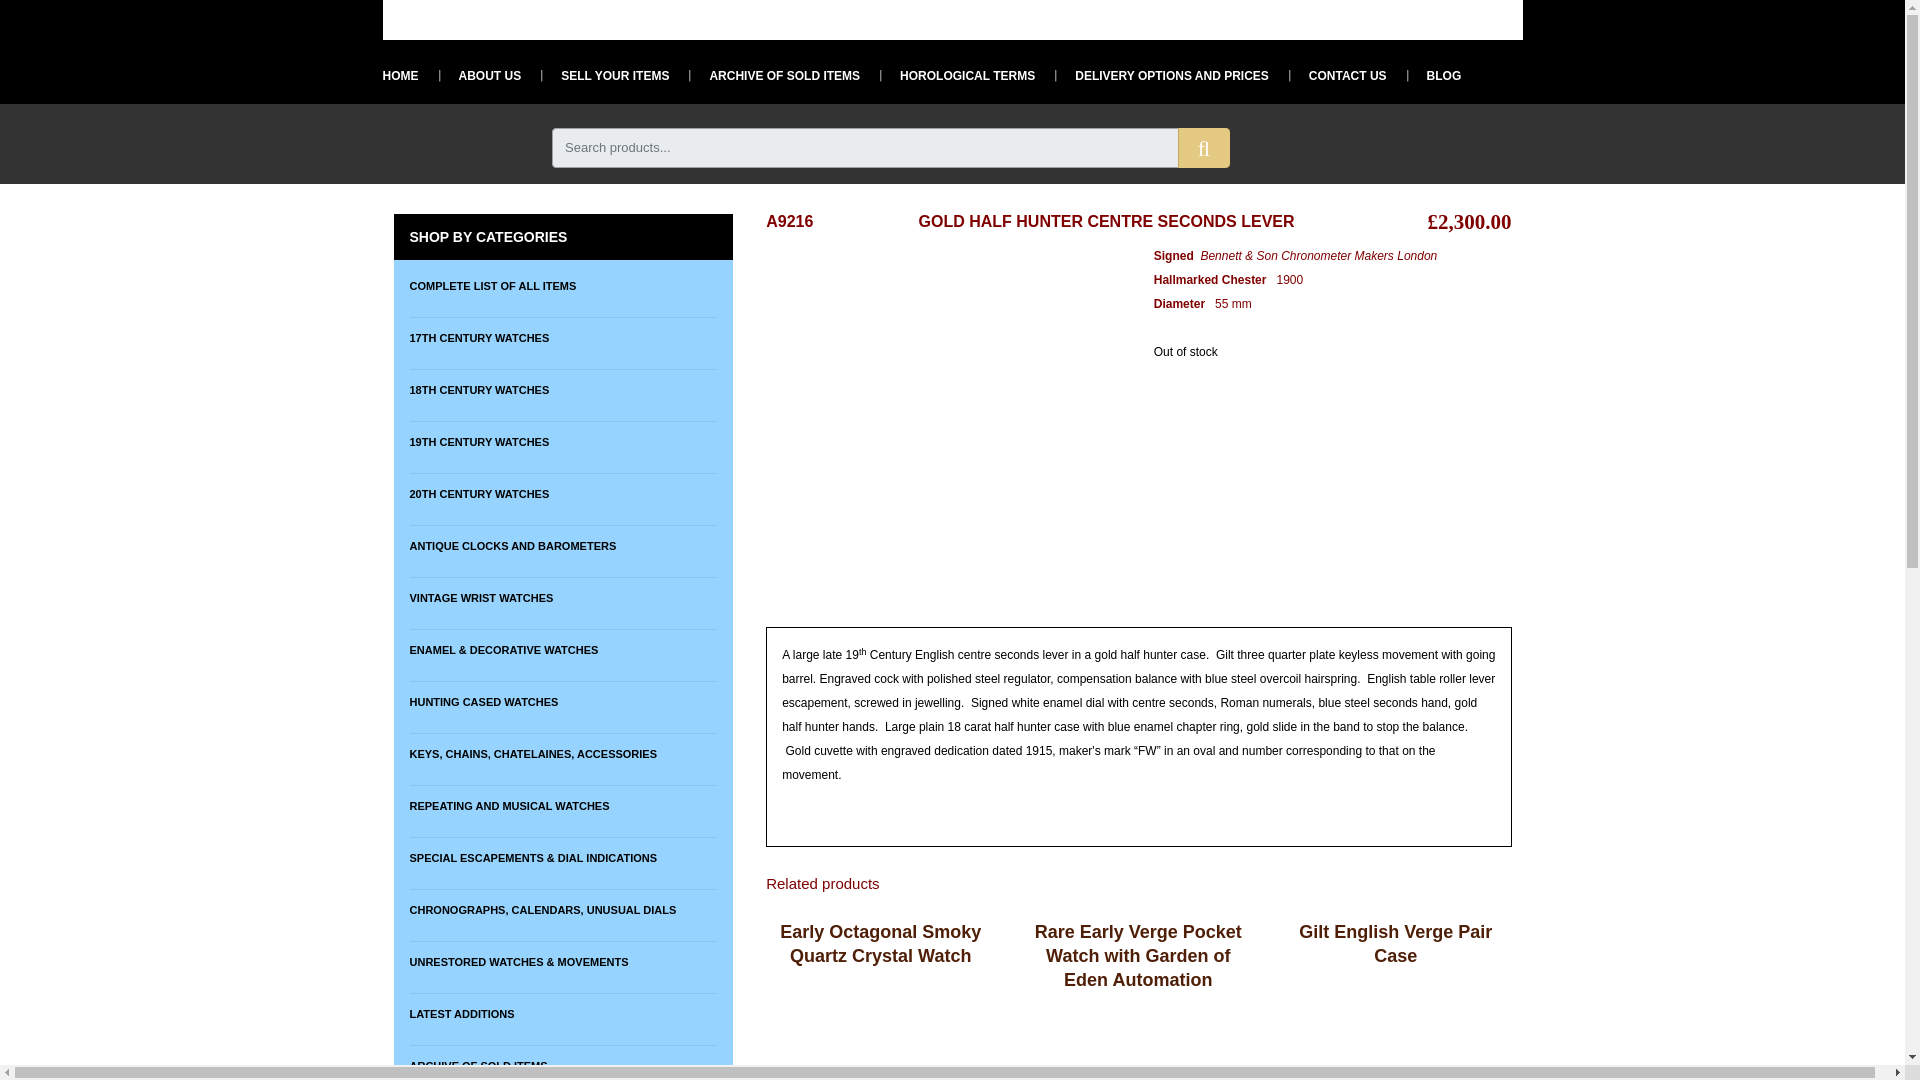 The image size is (1920, 1080). What do you see at coordinates (956, 75) in the screenshot?
I see `HOROLOGICAL TERMS` at bounding box center [956, 75].